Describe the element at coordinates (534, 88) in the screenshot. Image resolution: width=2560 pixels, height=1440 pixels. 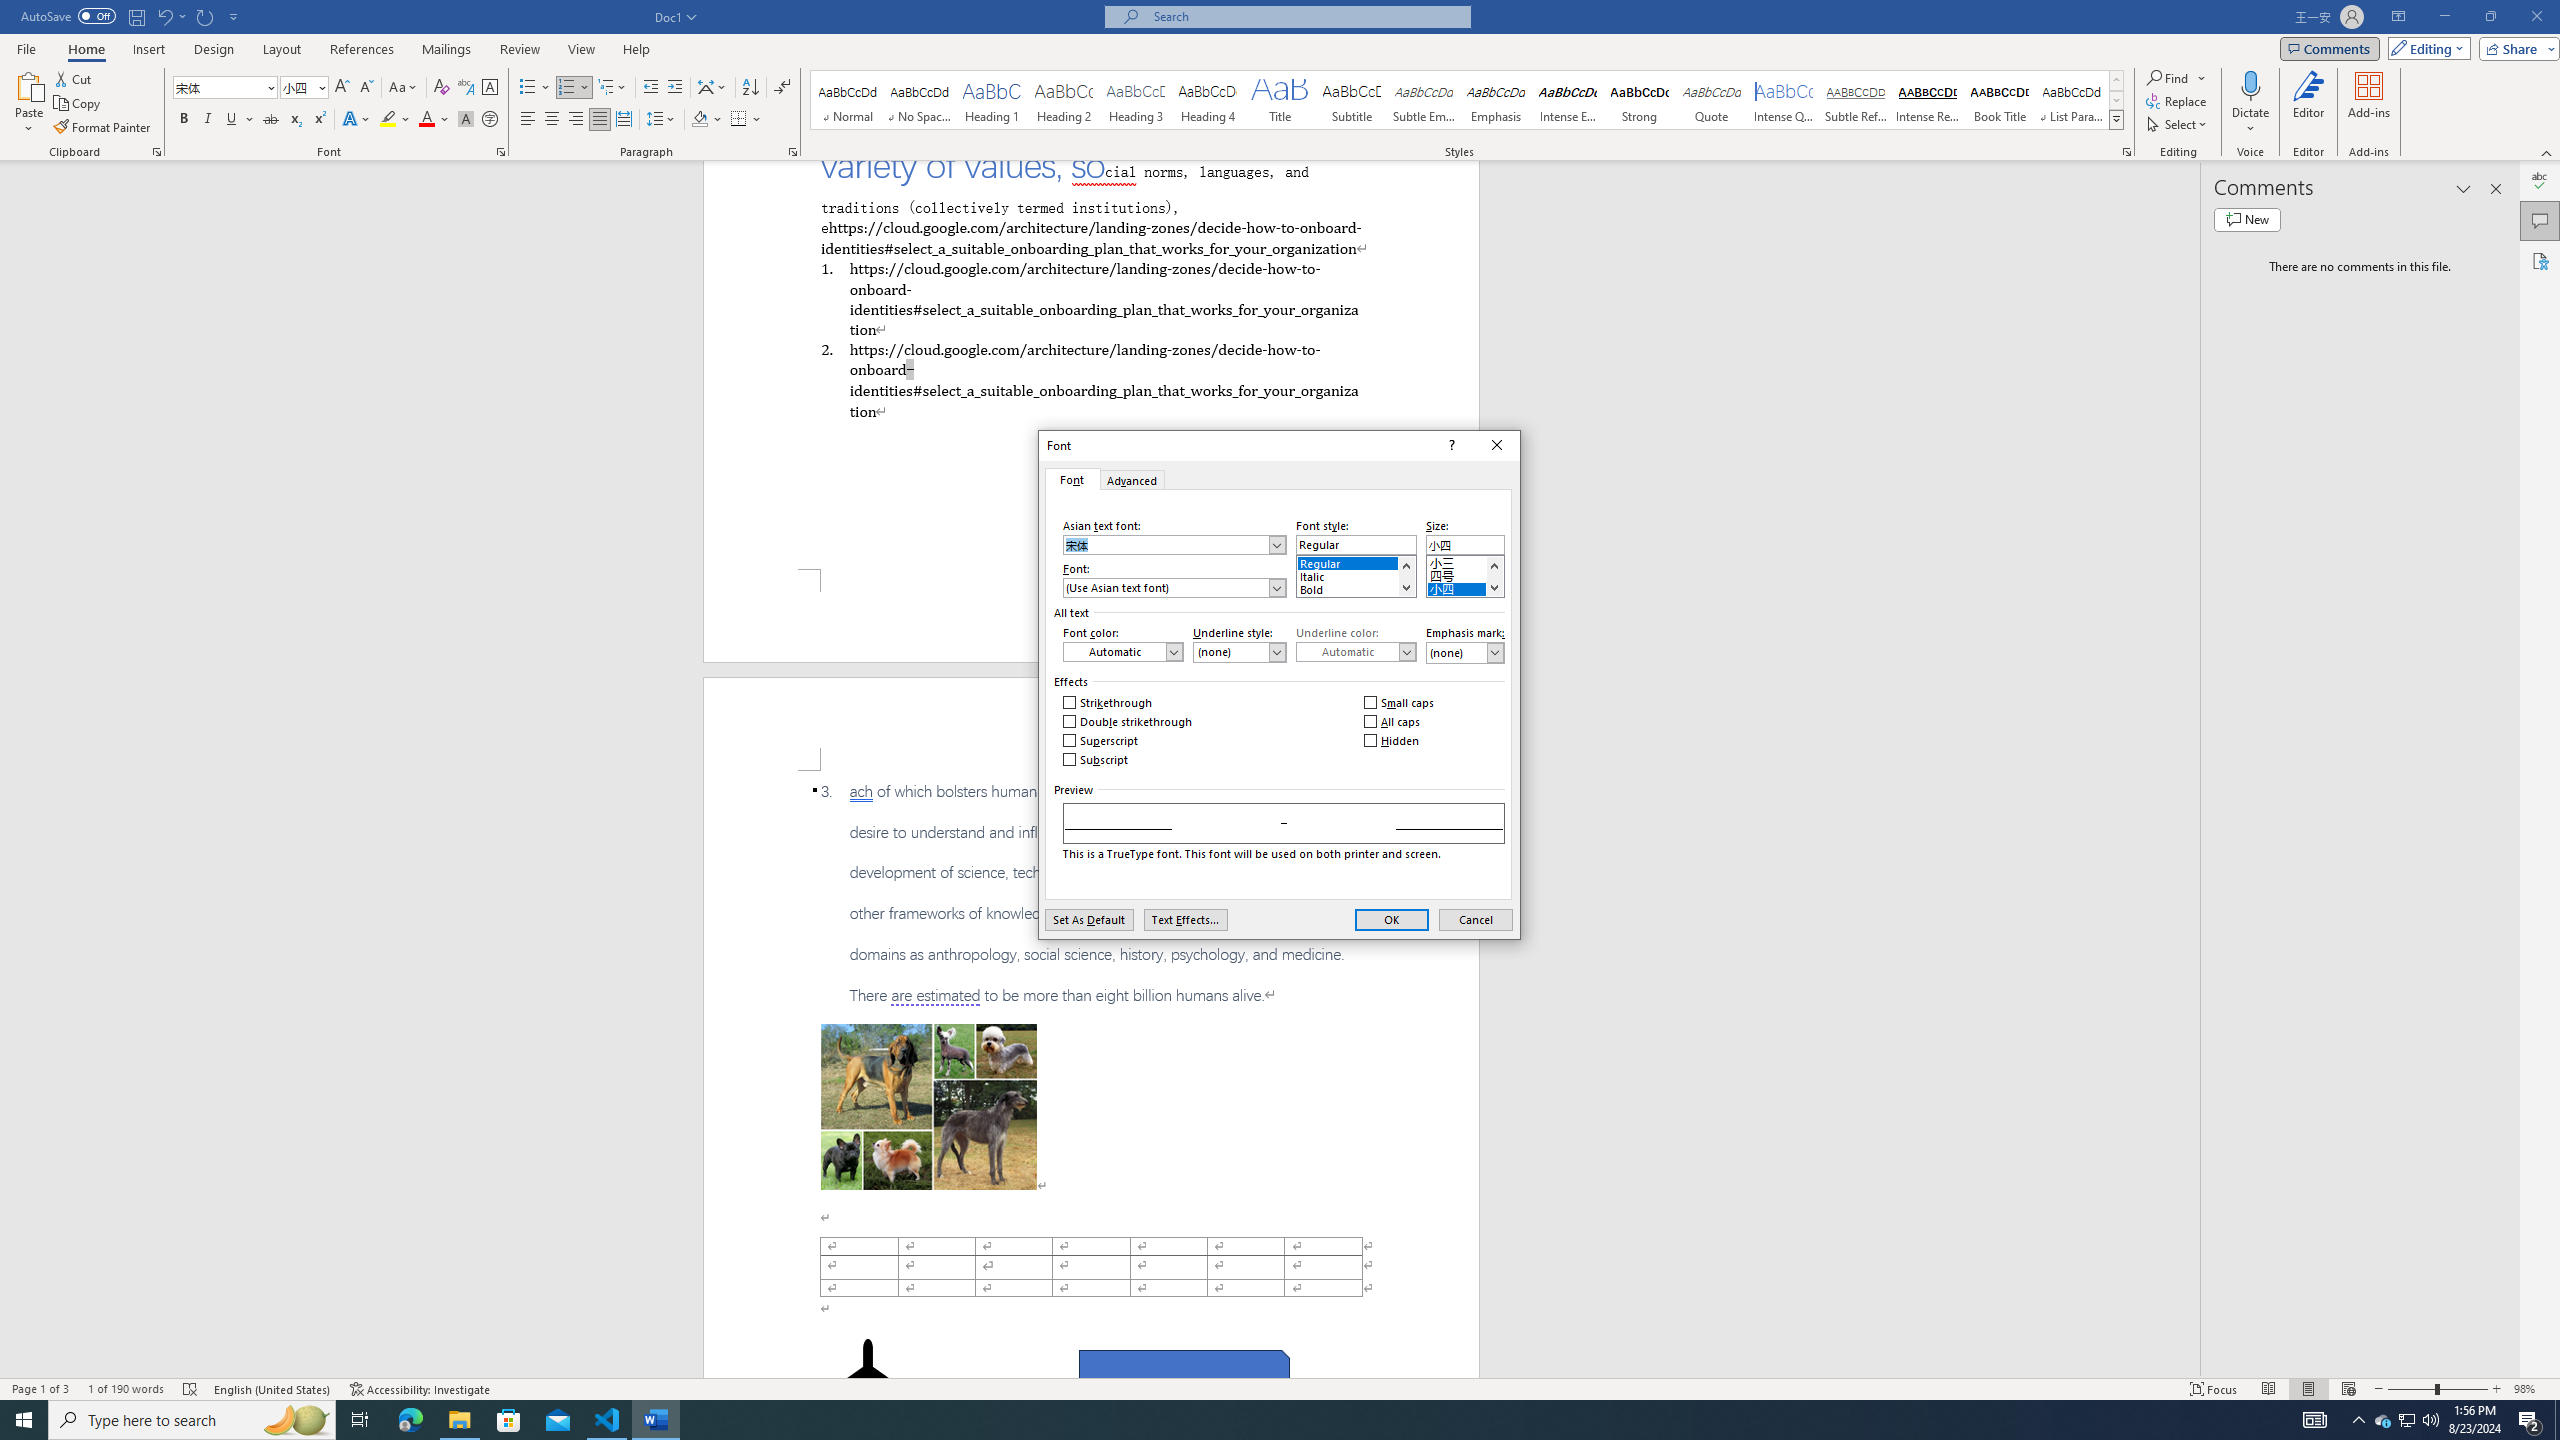
I see `Bullets` at that location.